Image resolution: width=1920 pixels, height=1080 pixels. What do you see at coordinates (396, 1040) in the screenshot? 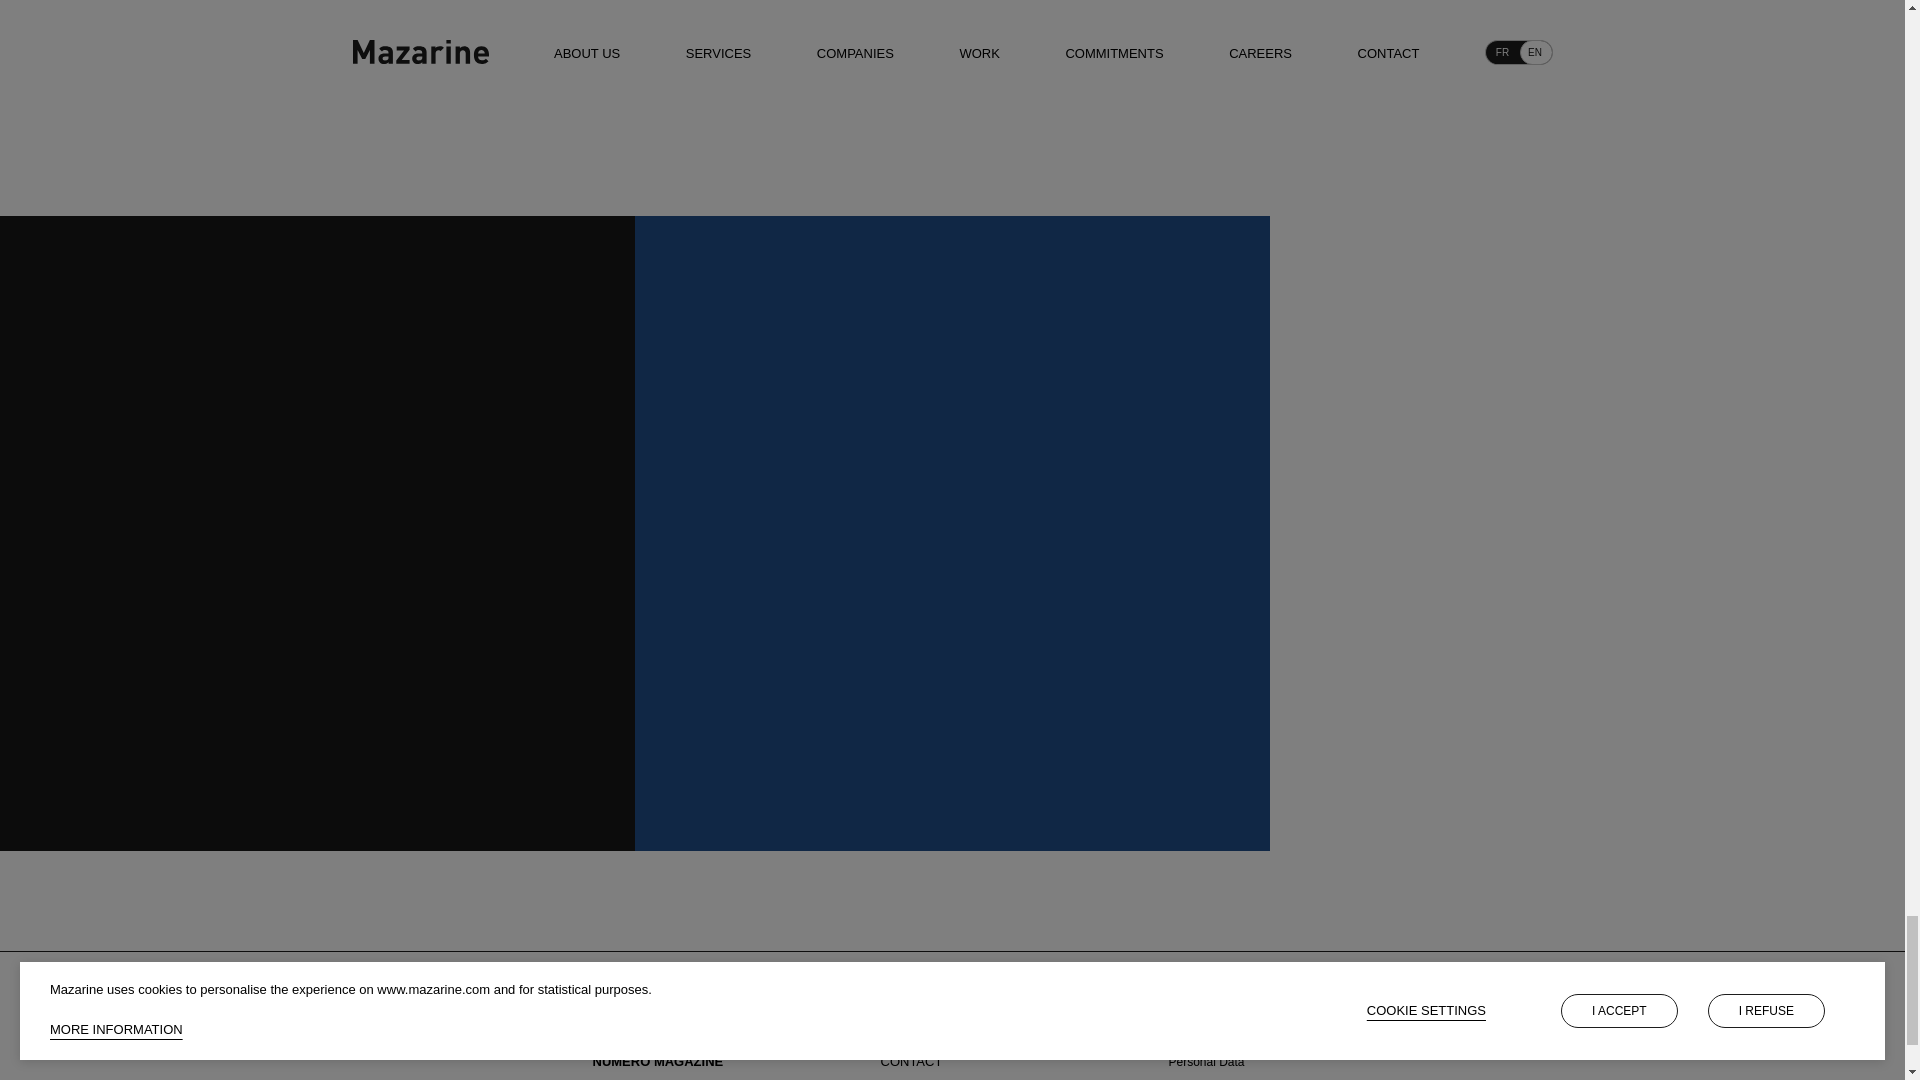
I see `Logo Mazarine` at bounding box center [396, 1040].